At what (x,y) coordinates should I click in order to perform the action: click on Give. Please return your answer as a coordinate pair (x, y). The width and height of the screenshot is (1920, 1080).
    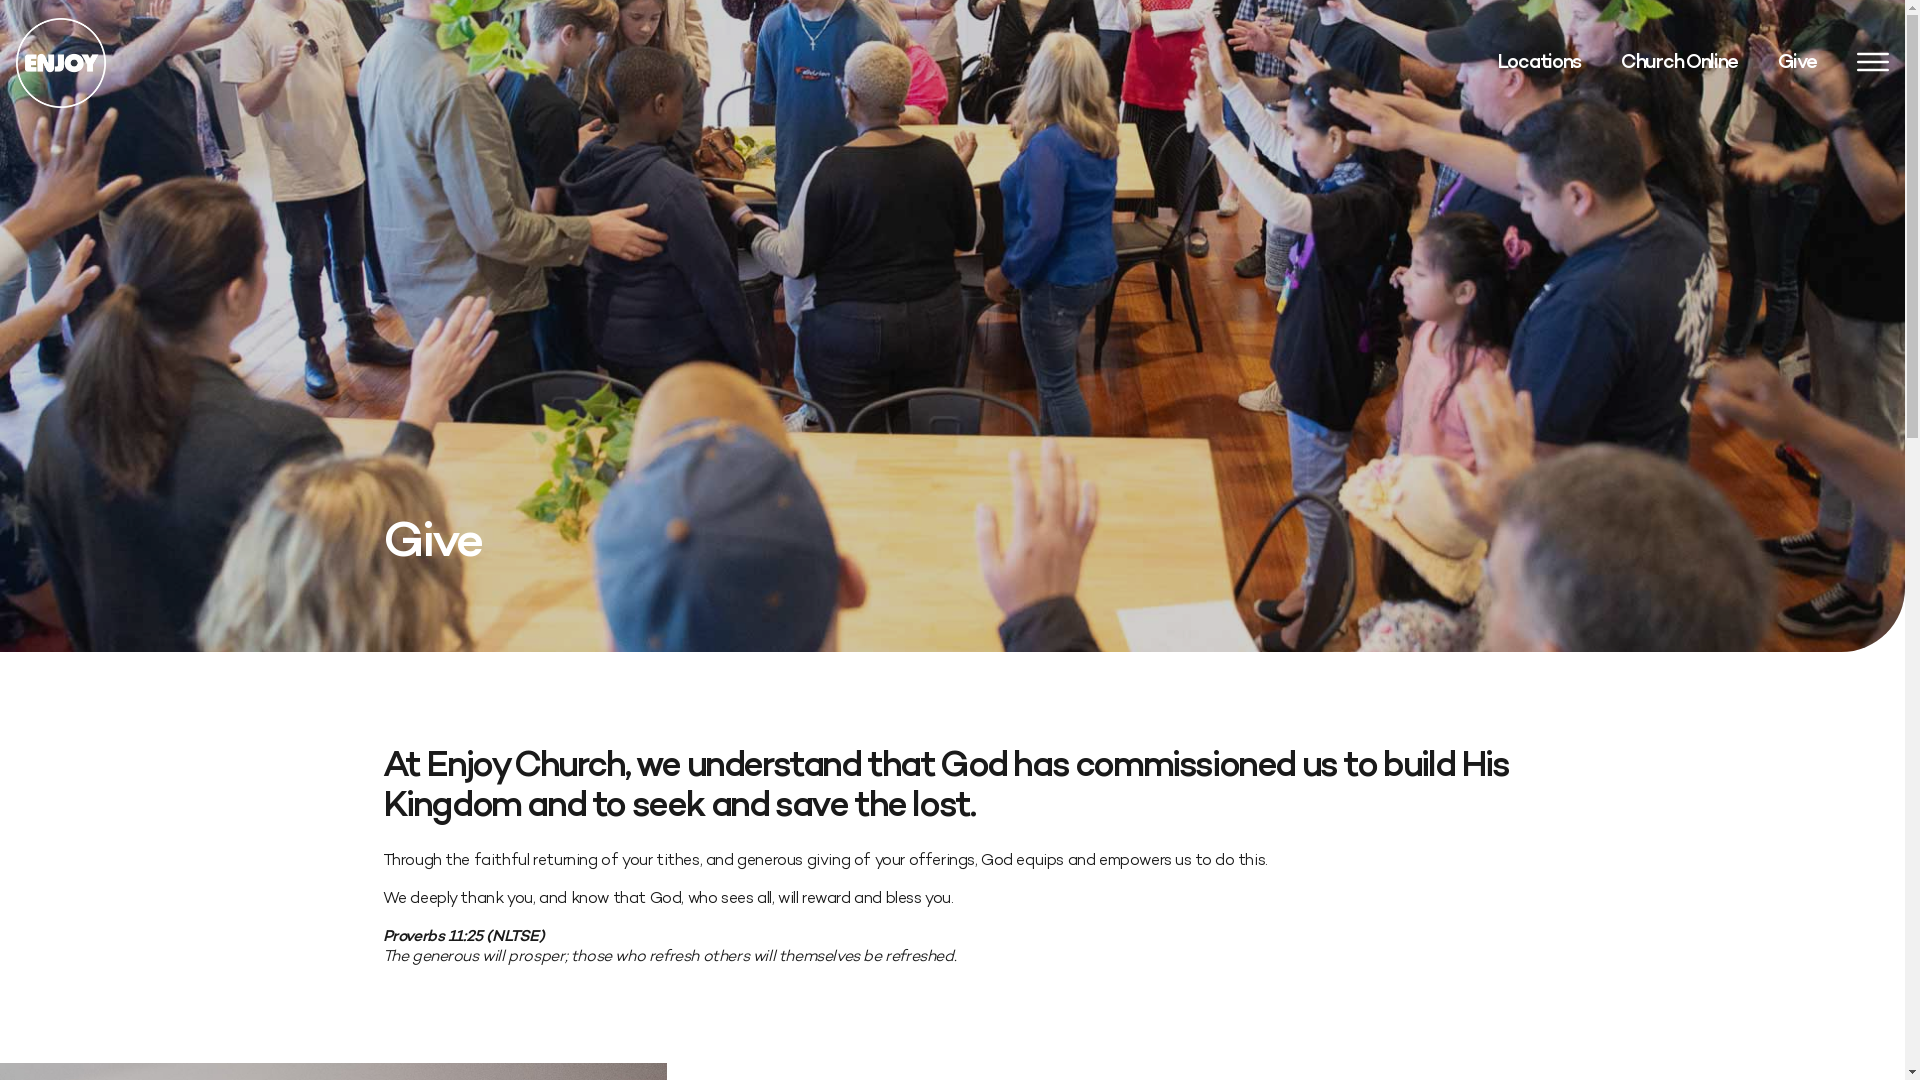
    Looking at the image, I should click on (1798, 63).